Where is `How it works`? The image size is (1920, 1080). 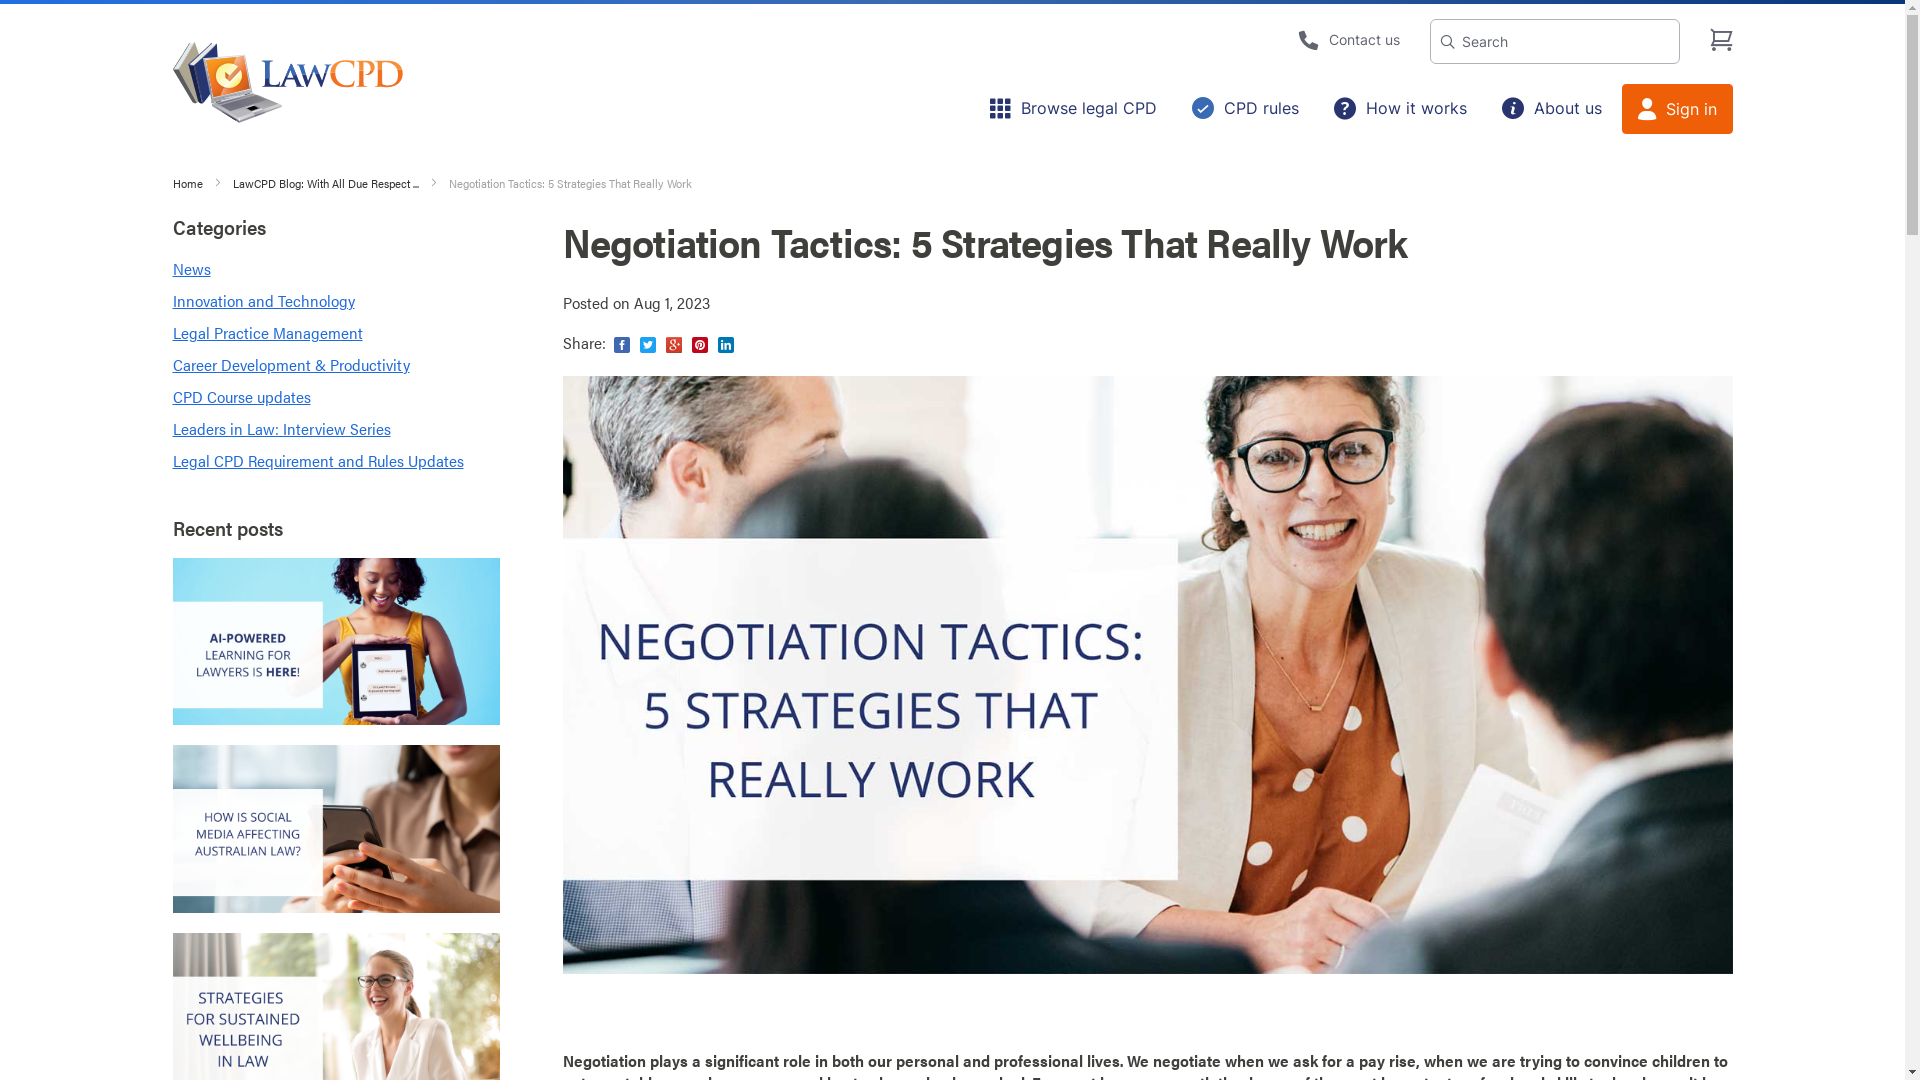
How it works is located at coordinates (1400, 108).